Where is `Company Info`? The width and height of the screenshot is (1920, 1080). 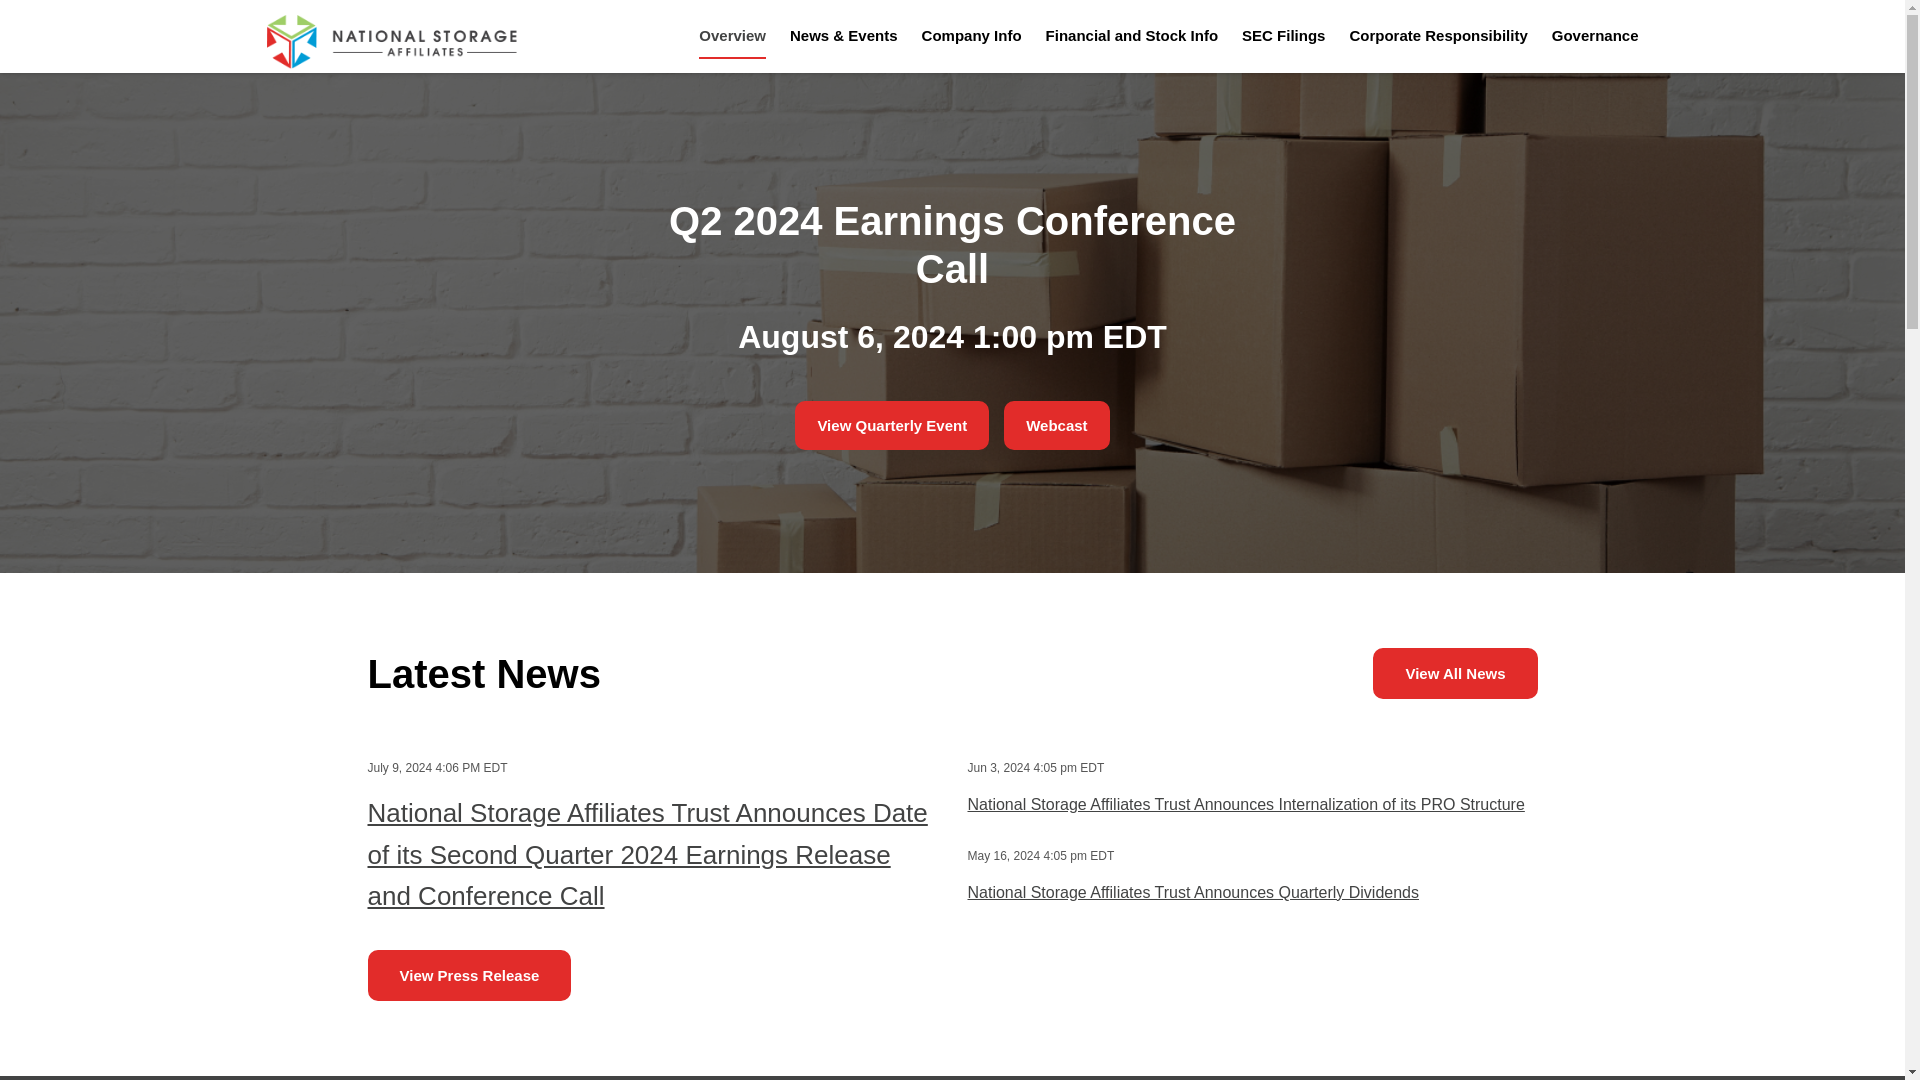
Company Info is located at coordinates (972, 48).